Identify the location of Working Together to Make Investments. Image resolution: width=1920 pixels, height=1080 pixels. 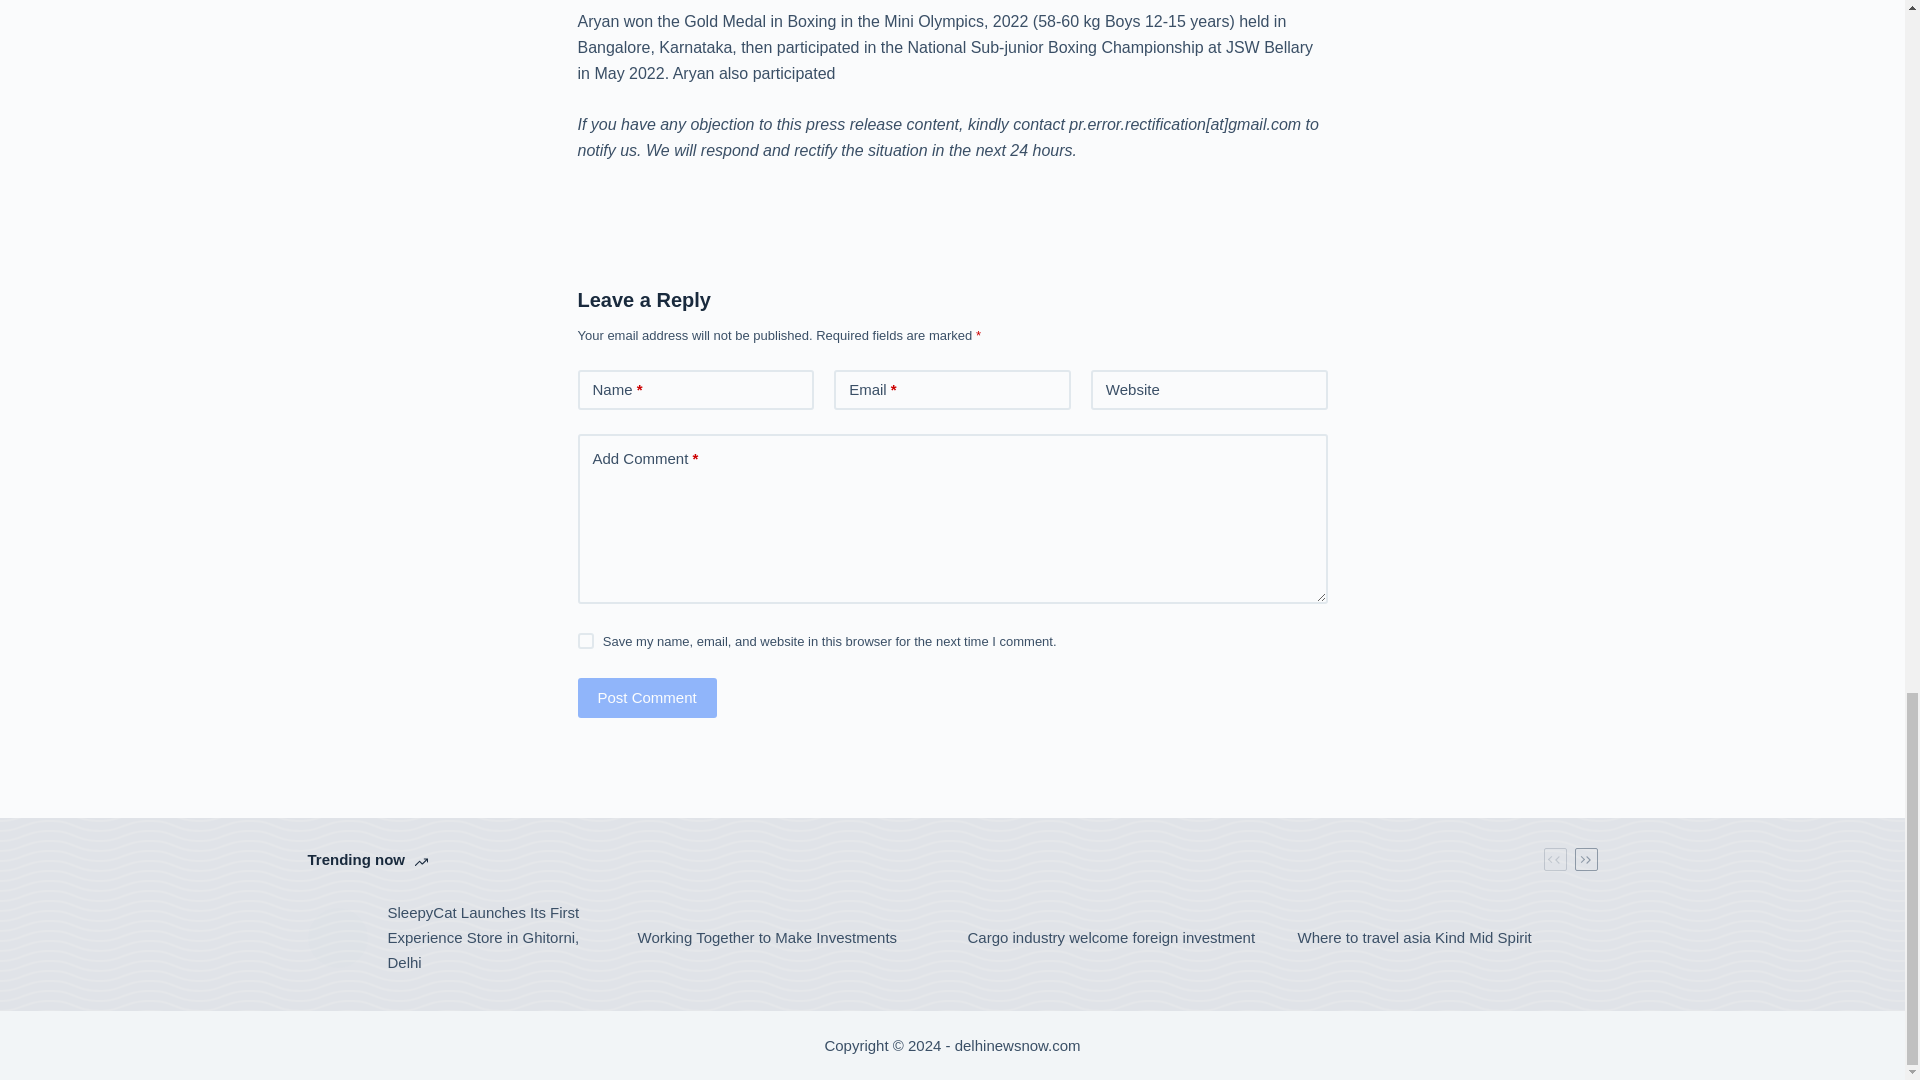
(768, 938).